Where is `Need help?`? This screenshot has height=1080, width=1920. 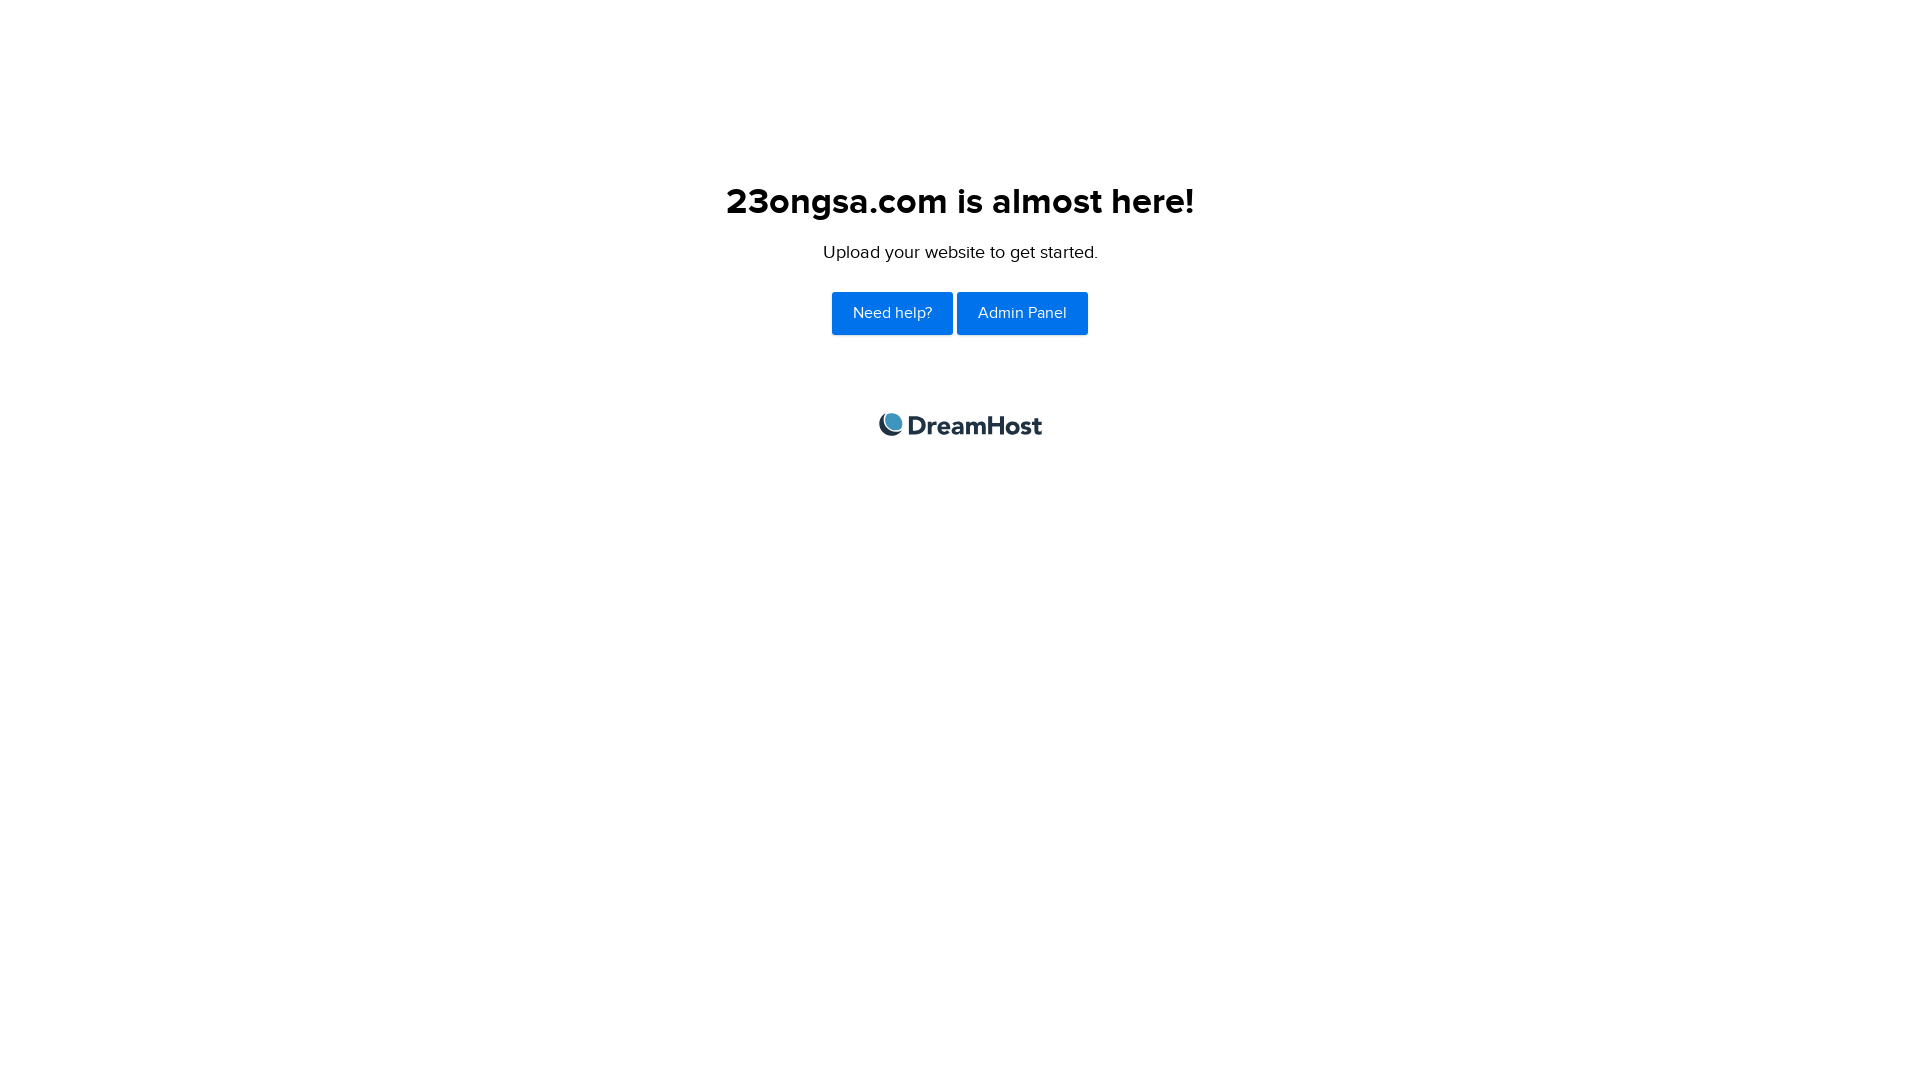 Need help? is located at coordinates (892, 314).